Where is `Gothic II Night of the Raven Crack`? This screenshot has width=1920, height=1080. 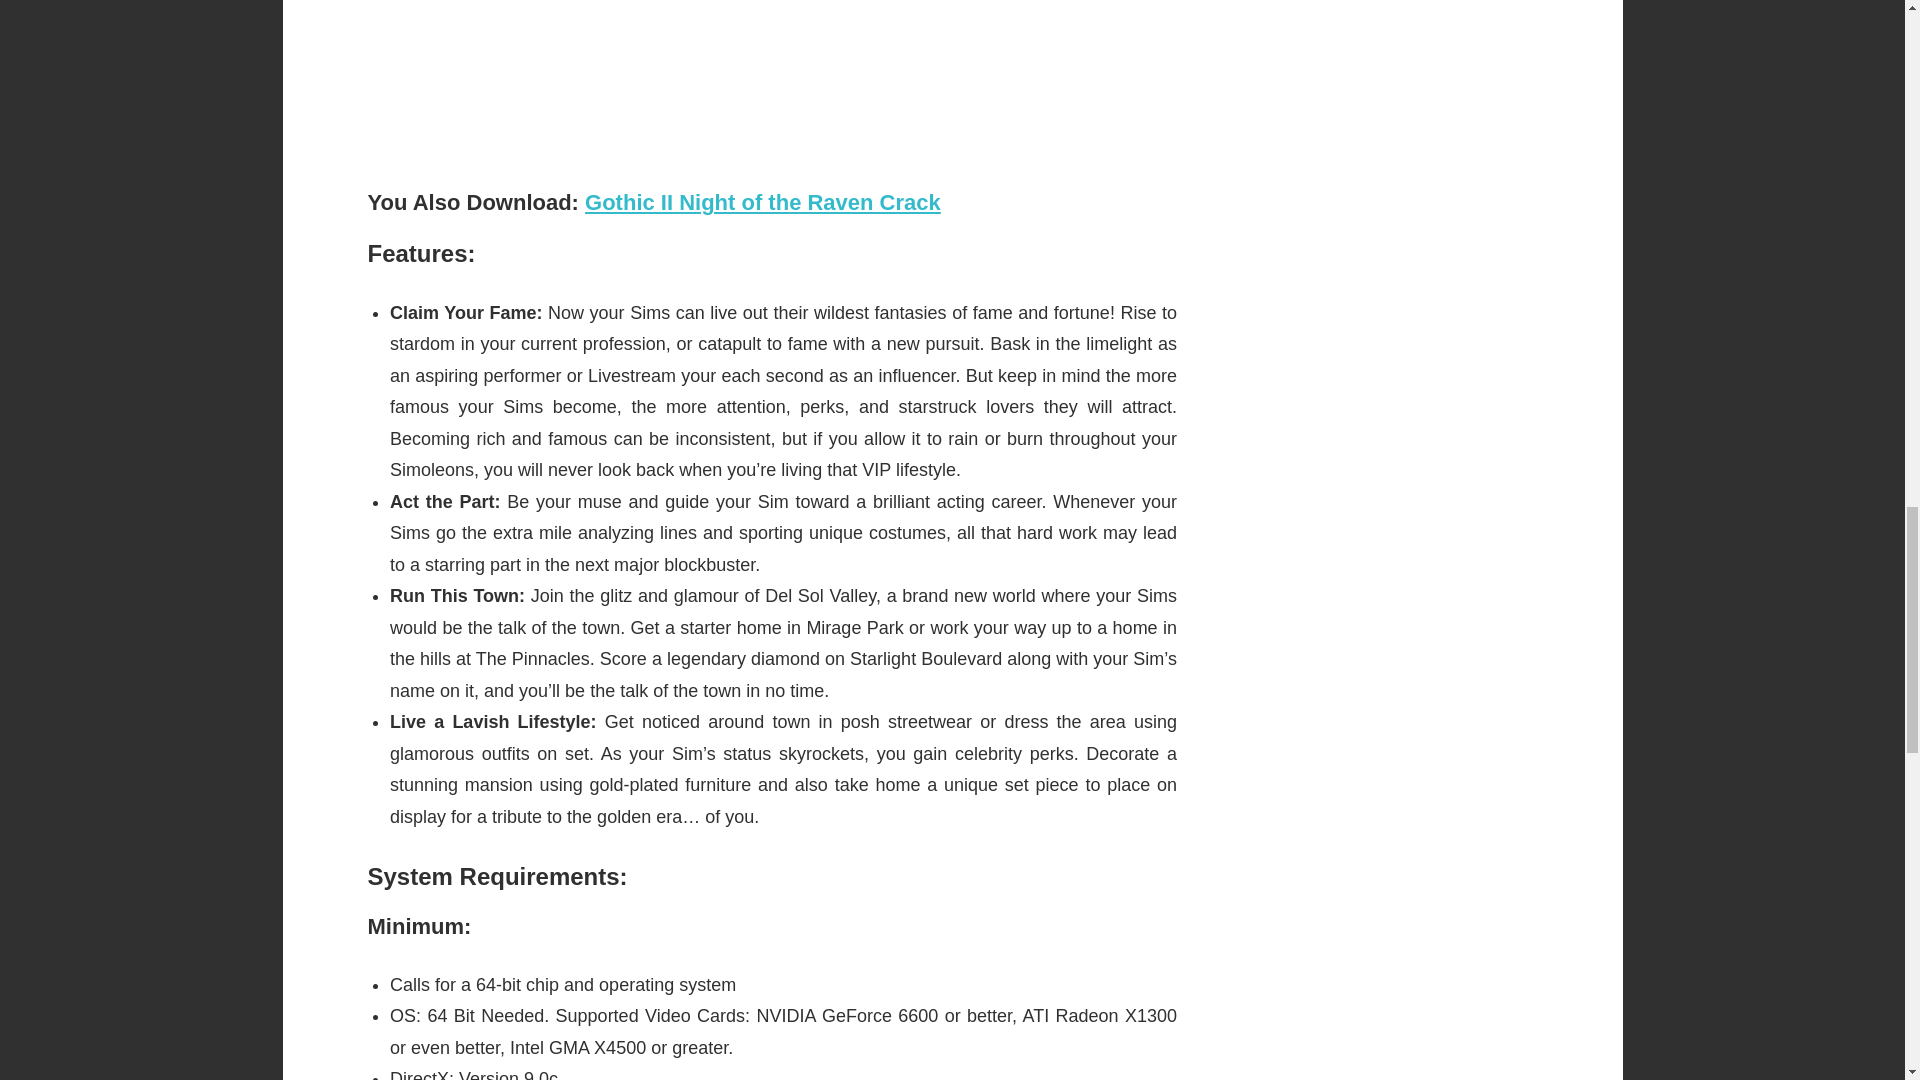 Gothic II Night of the Raven Crack is located at coordinates (762, 202).